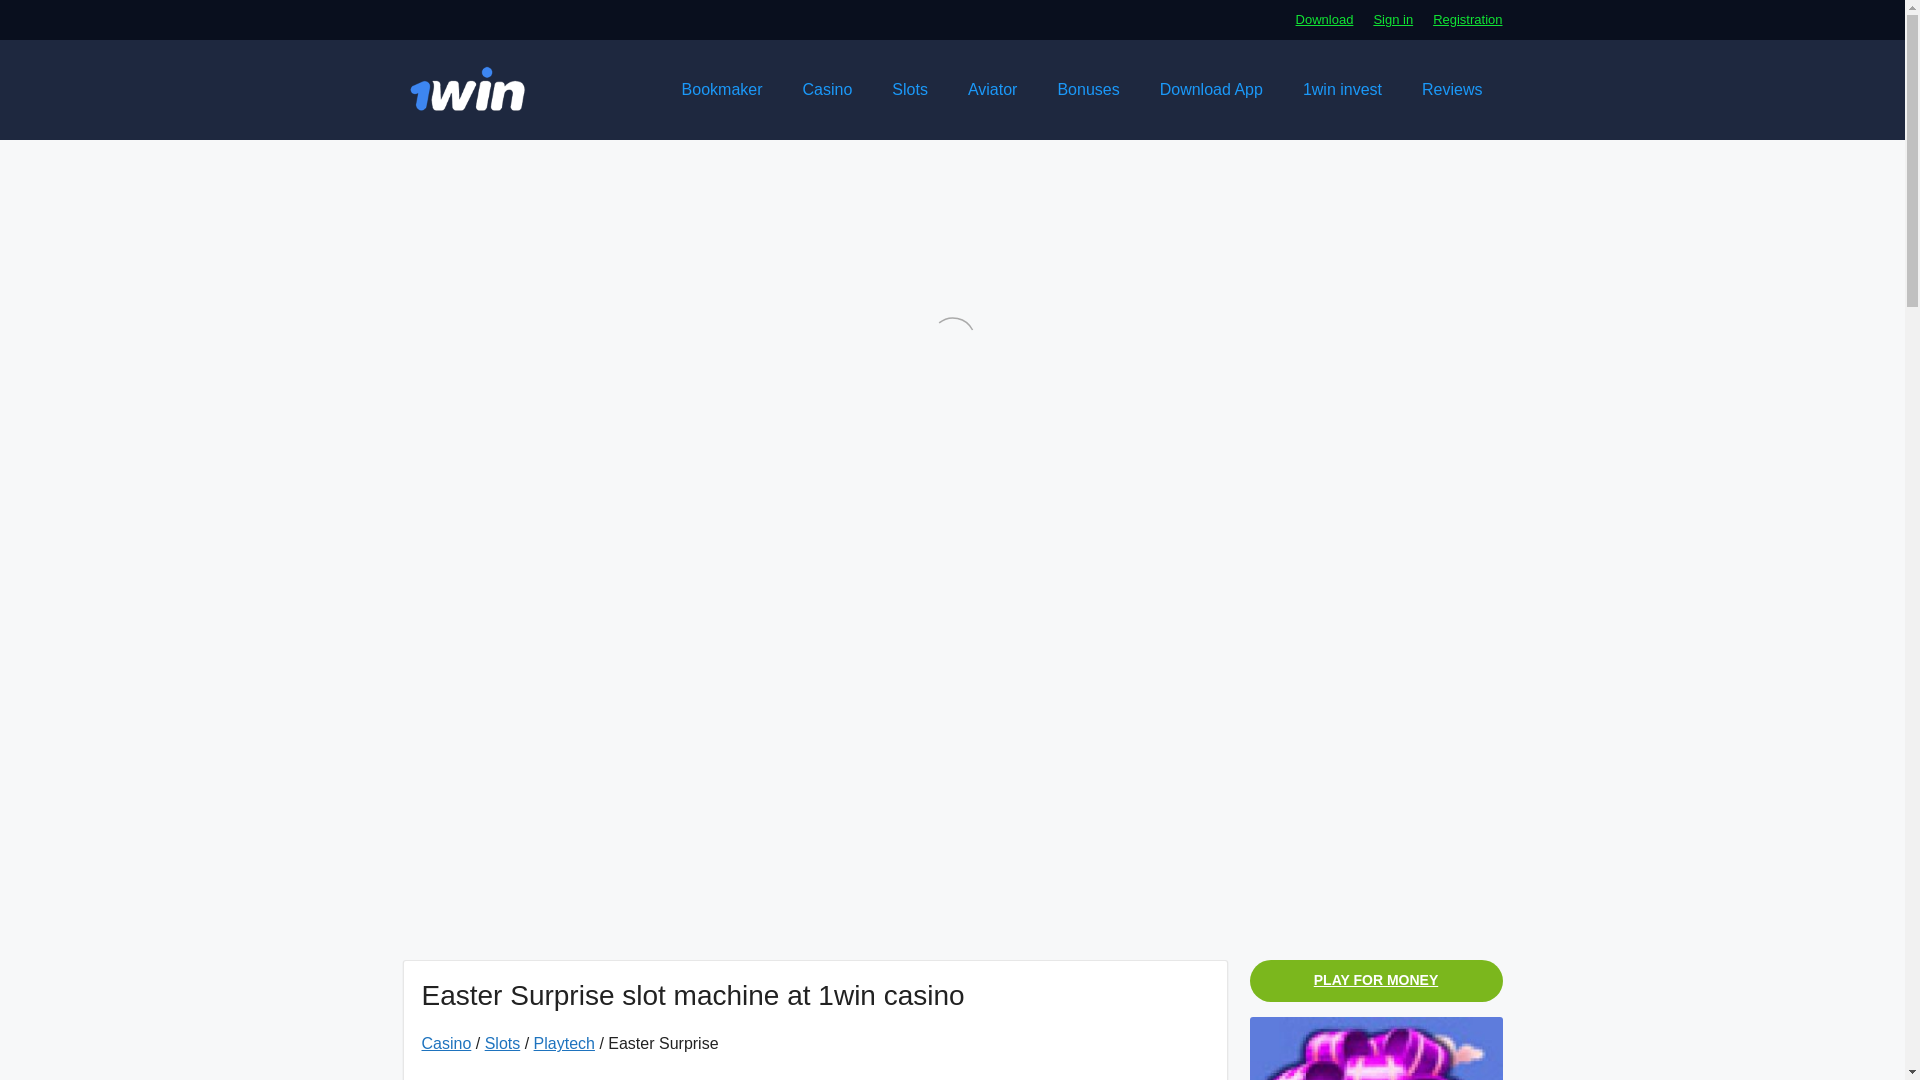 This screenshot has height=1080, width=1920. What do you see at coordinates (722, 90) in the screenshot?
I see `Bookmaker` at bounding box center [722, 90].